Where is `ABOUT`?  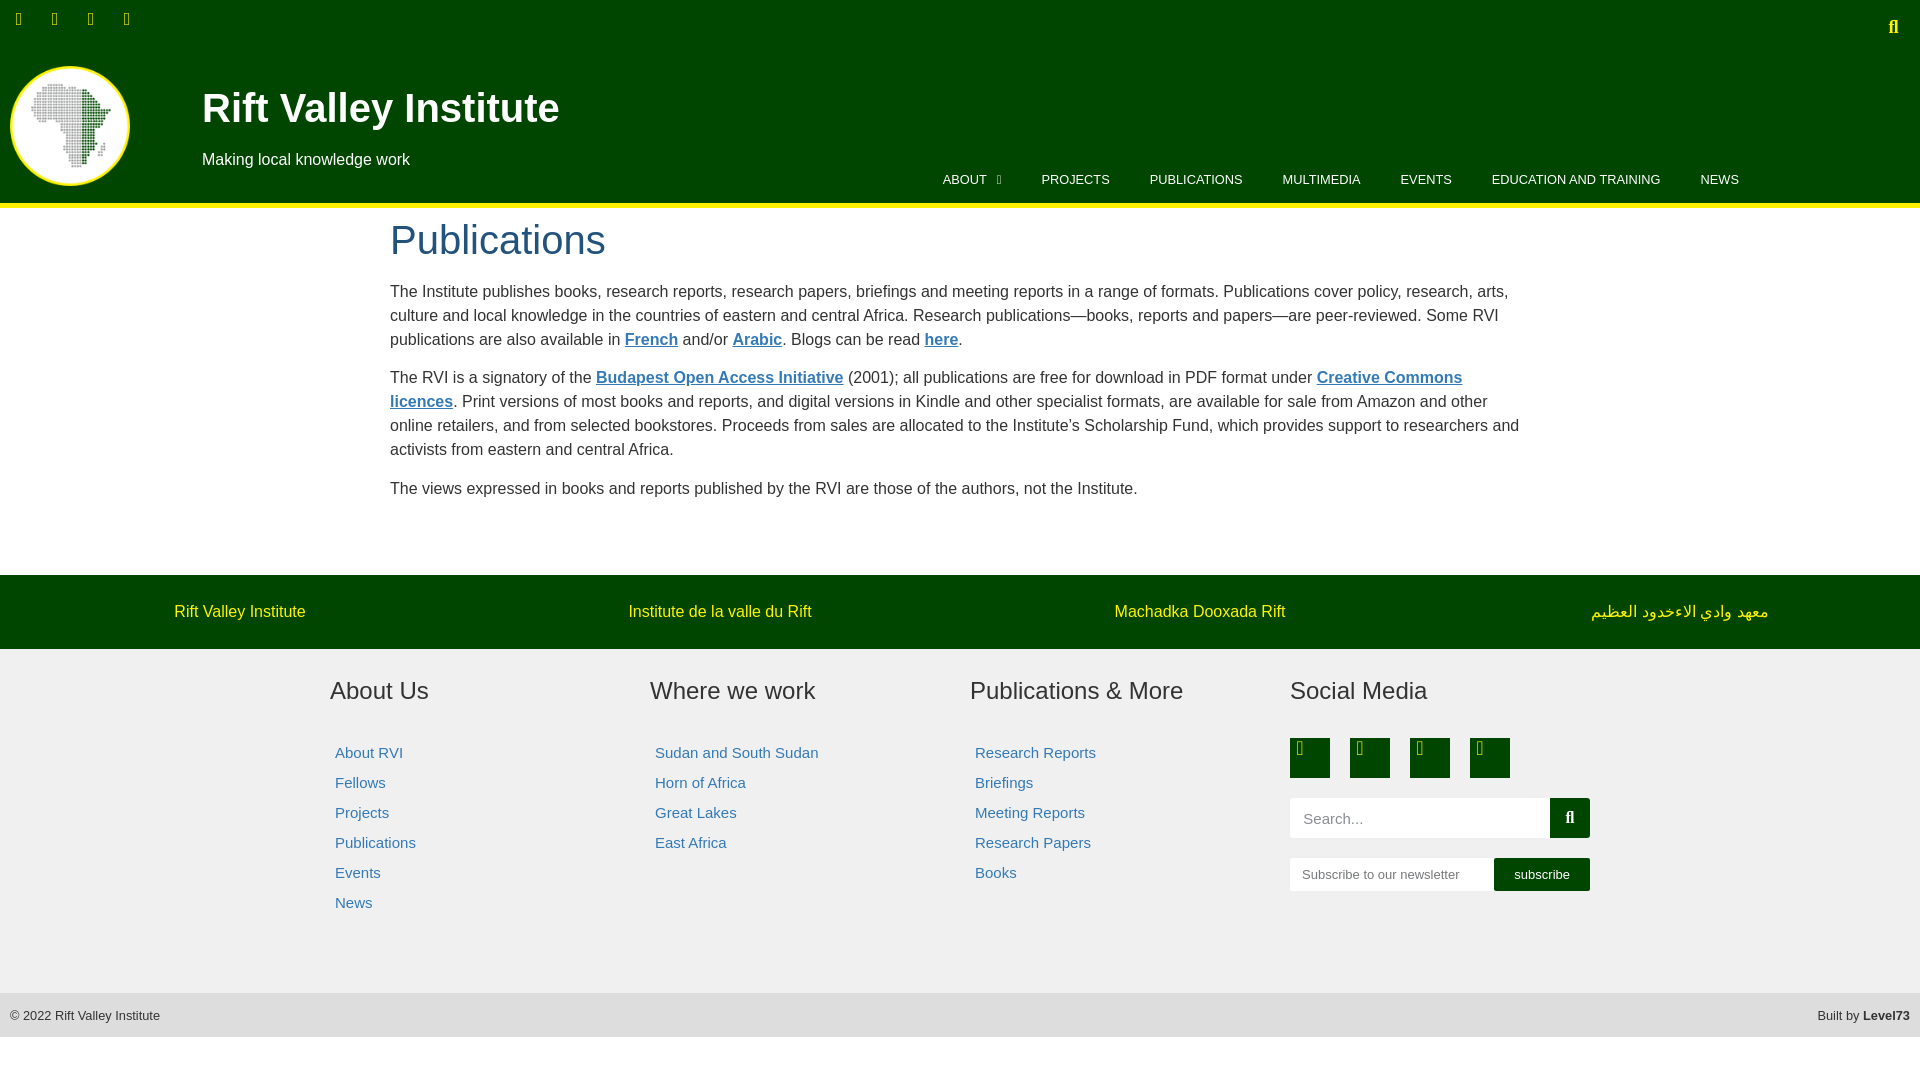 ABOUT is located at coordinates (972, 180).